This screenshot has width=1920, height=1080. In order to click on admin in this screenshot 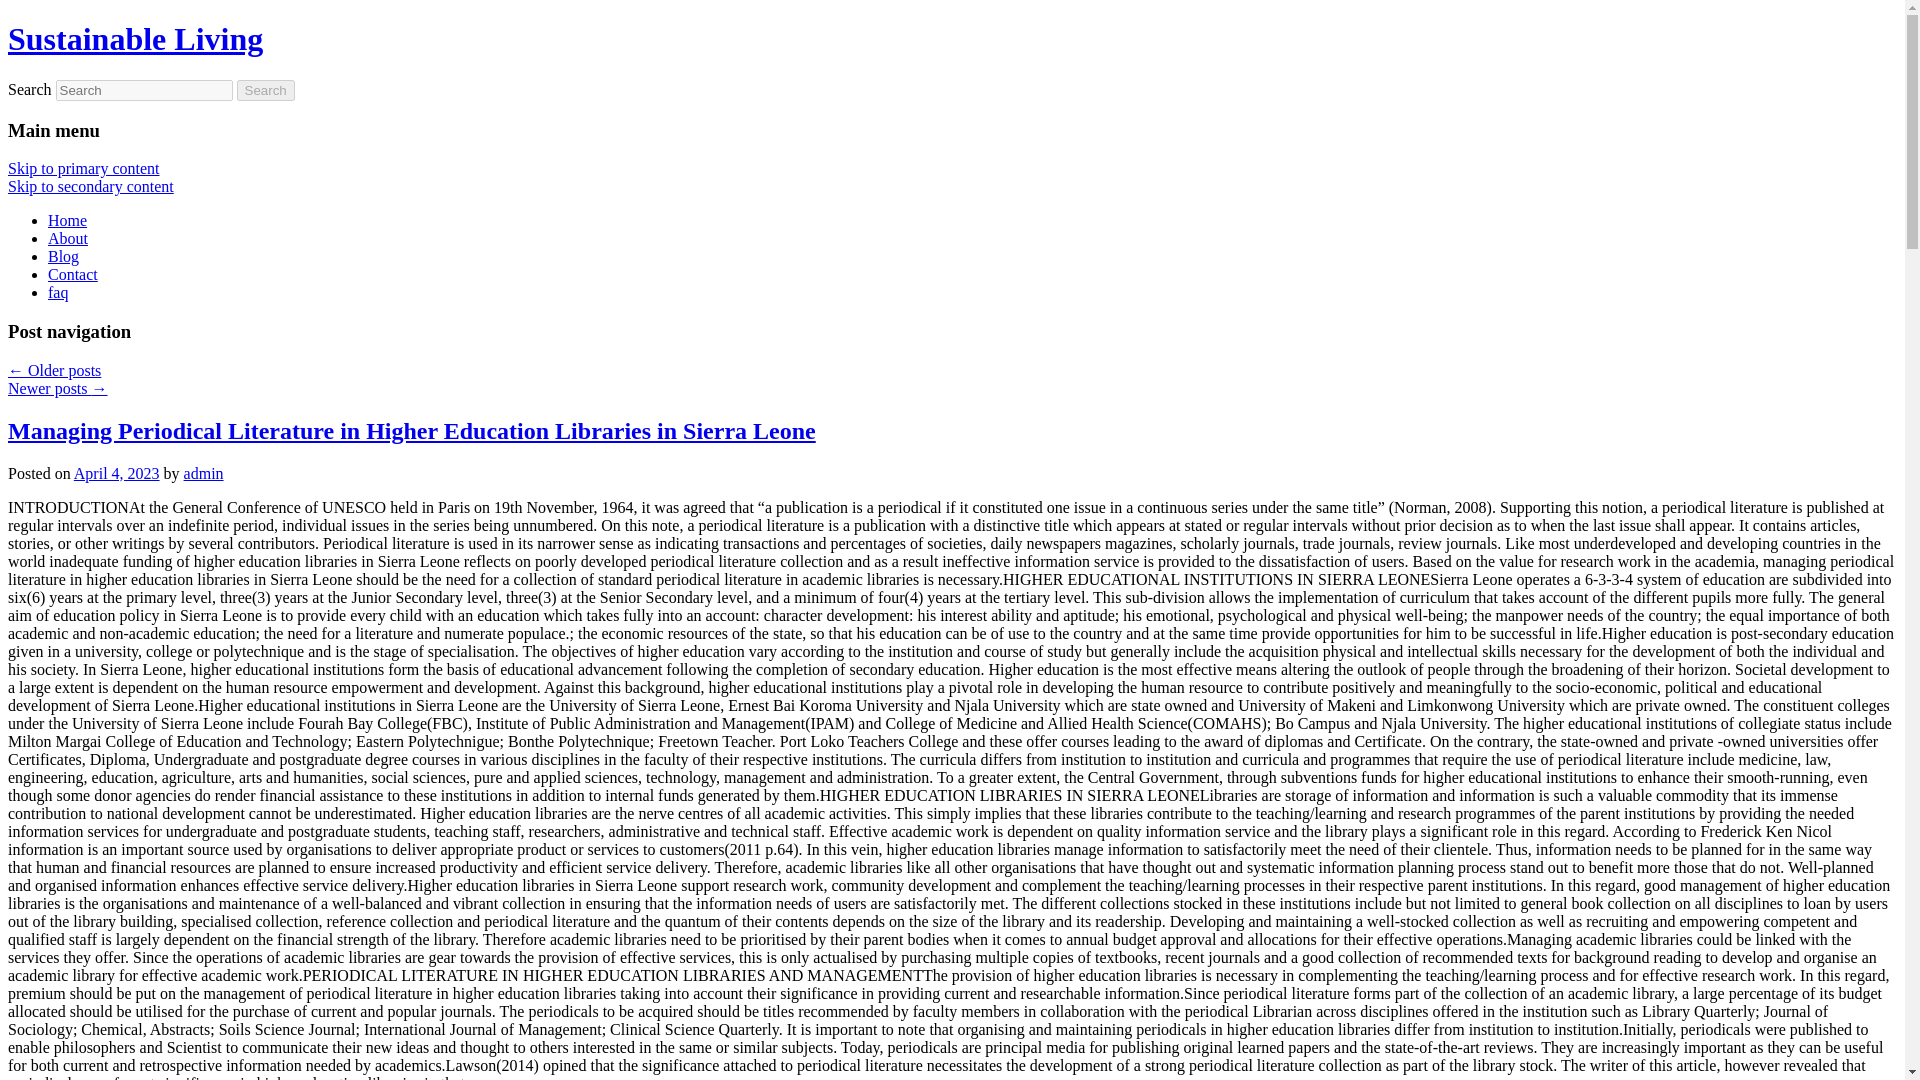, I will do `click(204, 473)`.